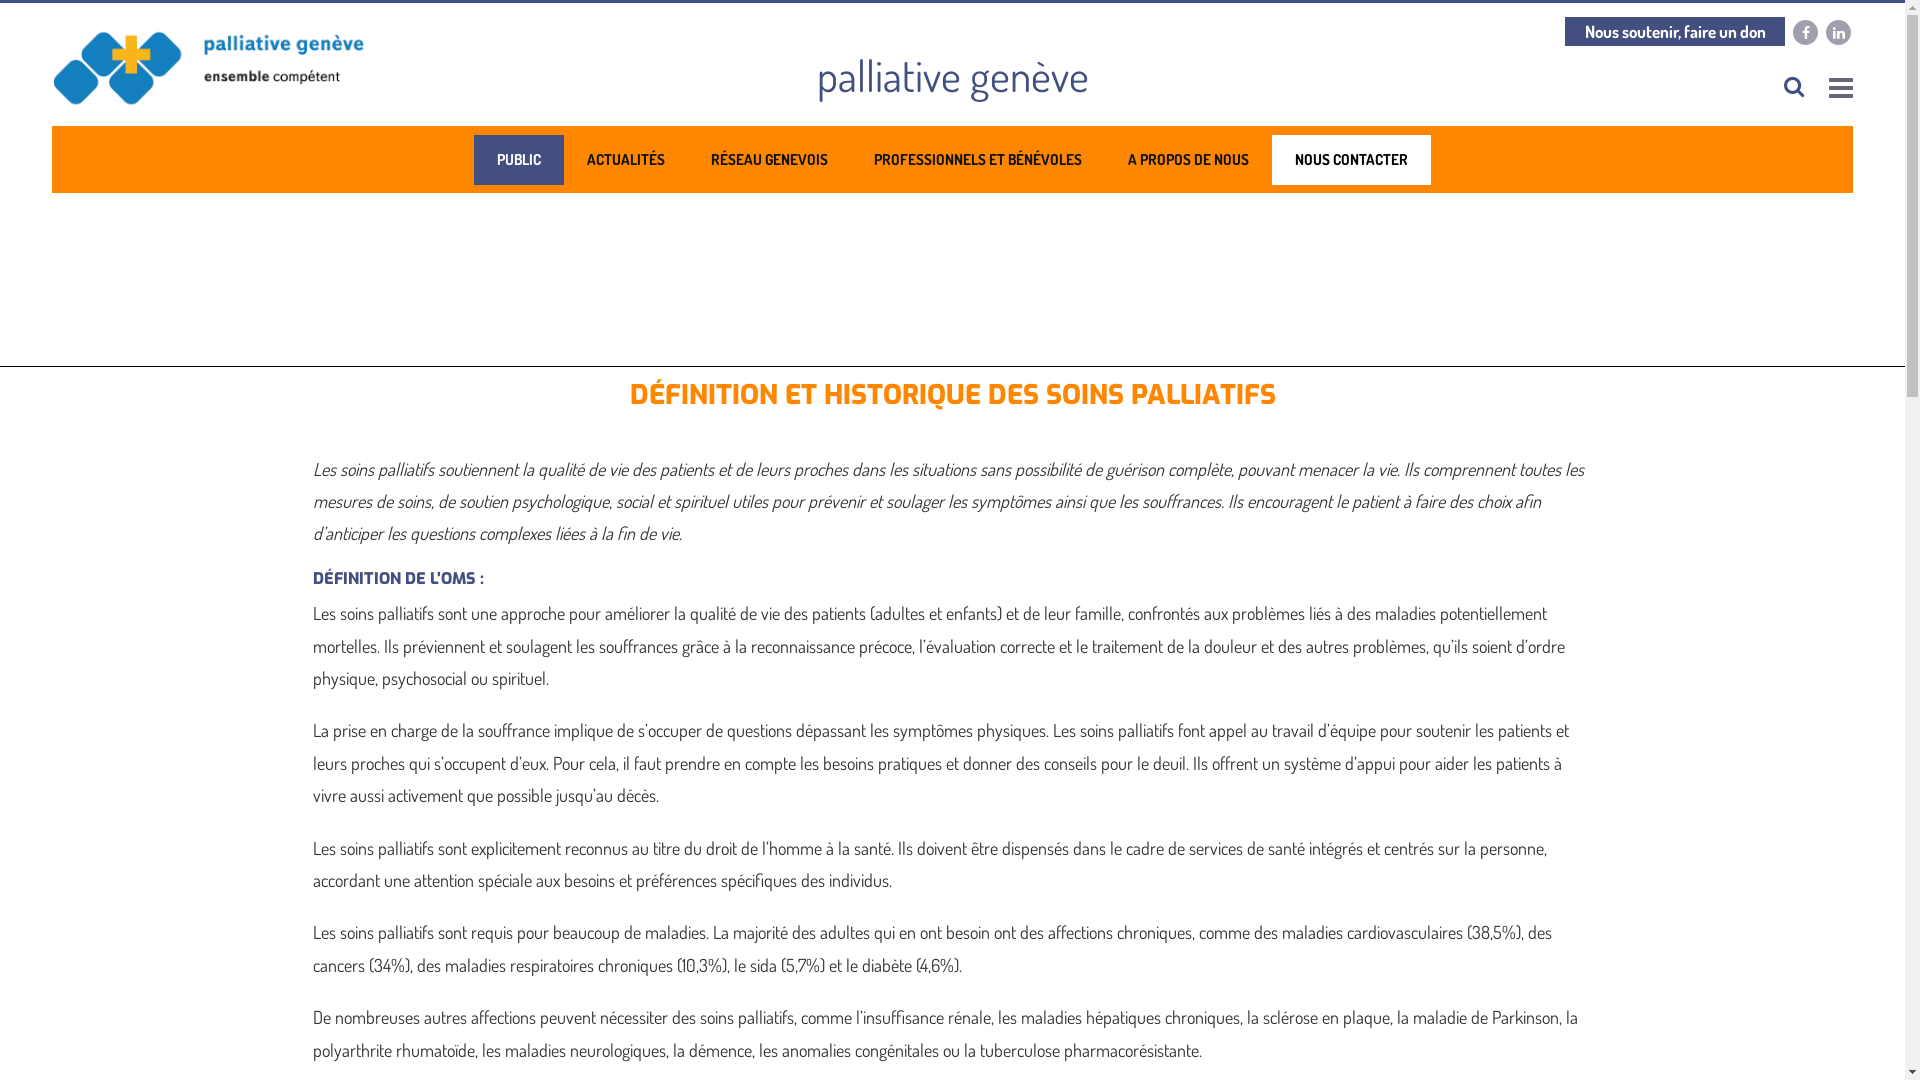 The height and width of the screenshot is (1080, 1920). Describe the element at coordinates (1352, 160) in the screenshot. I see `NOUS CONTACTER` at that location.